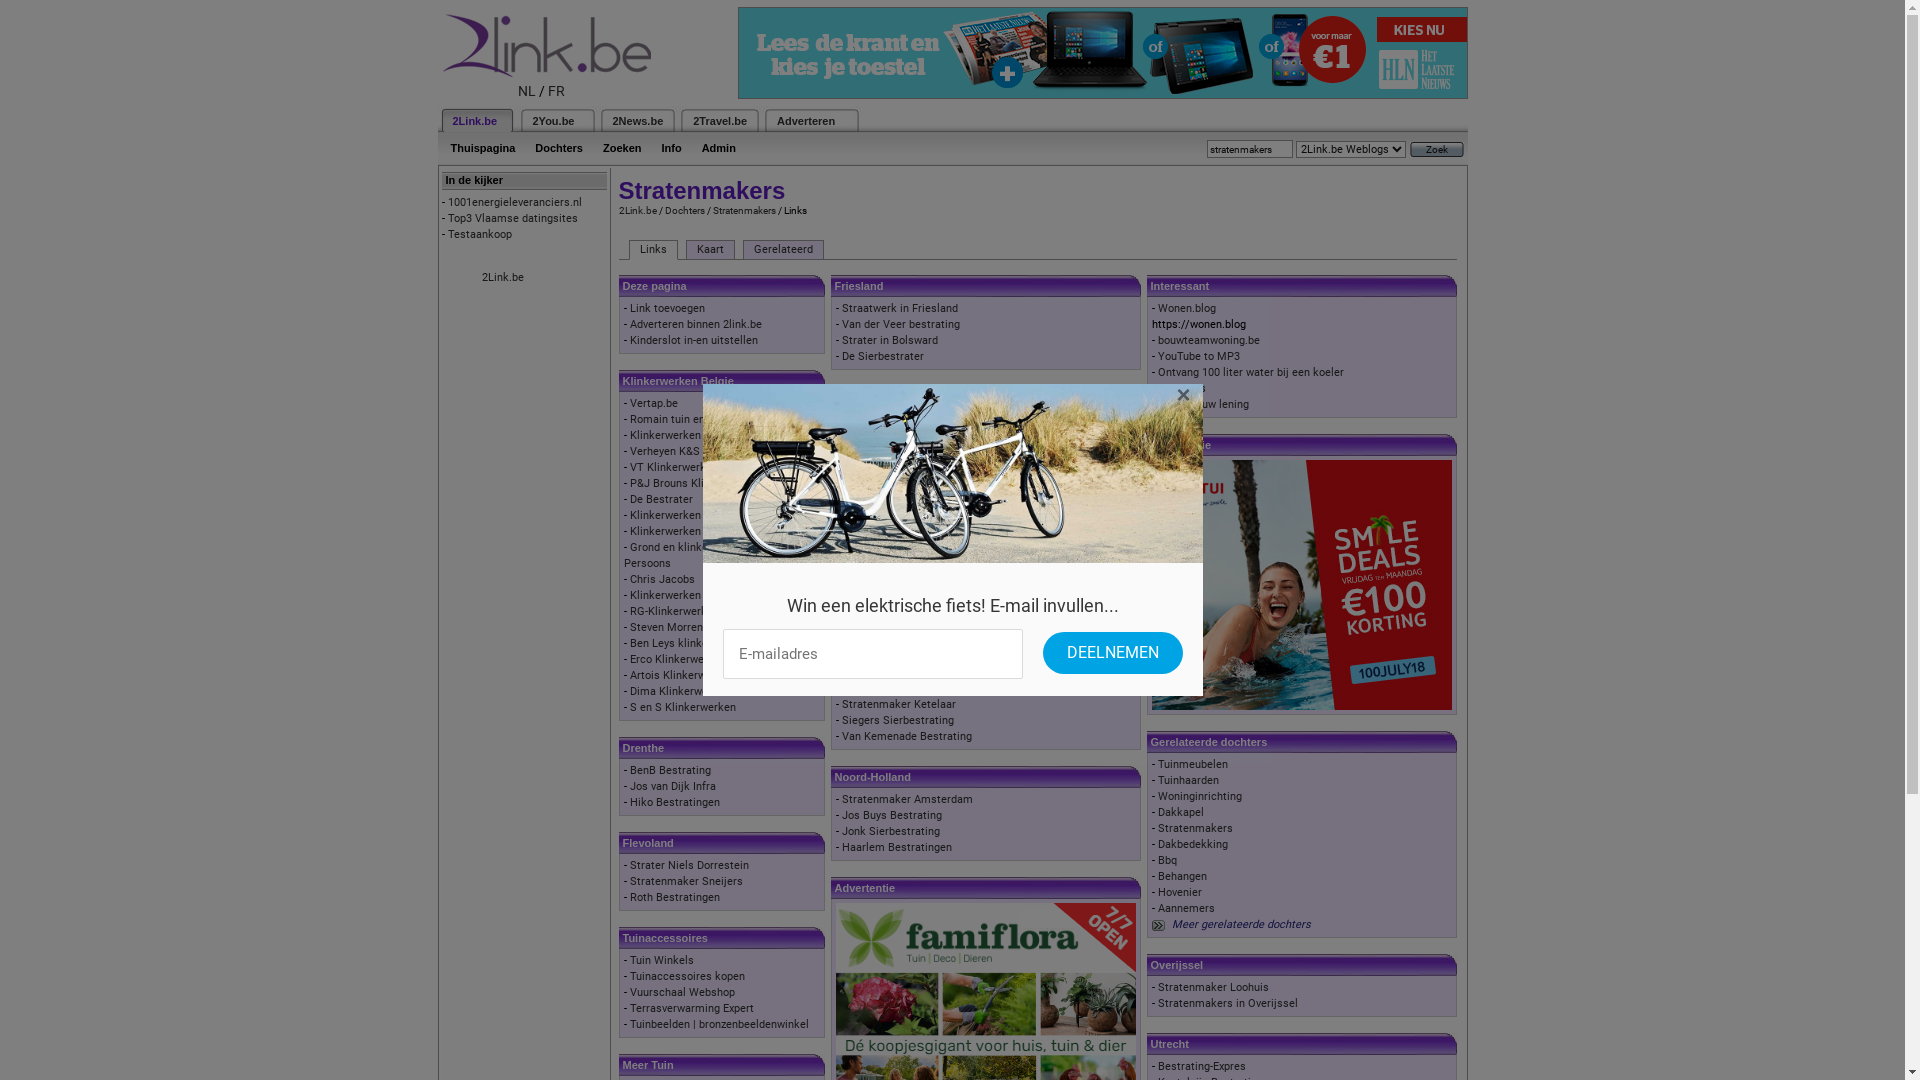 The height and width of the screenshot is (1080, 1920). I want to click on Straatmakersbedrijf Nijborg, so click(912, 546).